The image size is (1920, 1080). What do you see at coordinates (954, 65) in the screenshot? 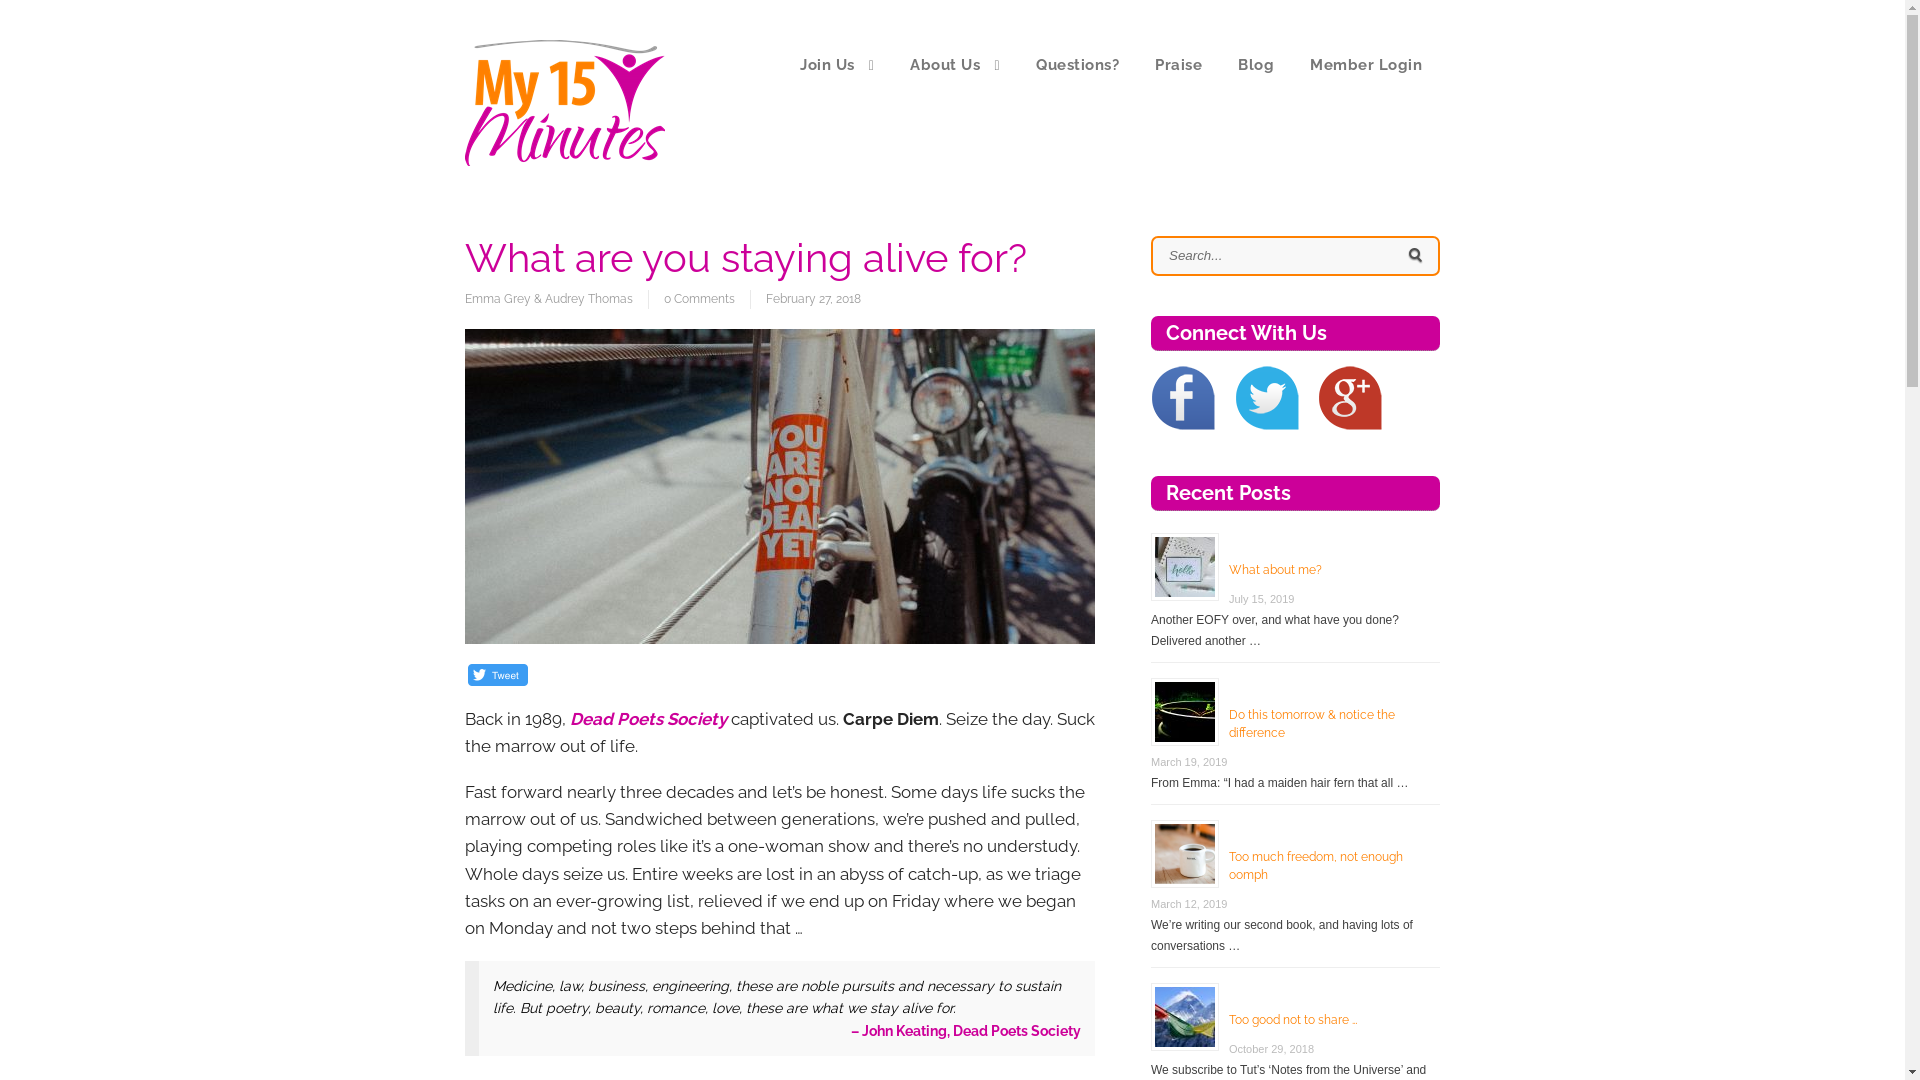
I see `About Us` at bounding box center [954, 65].